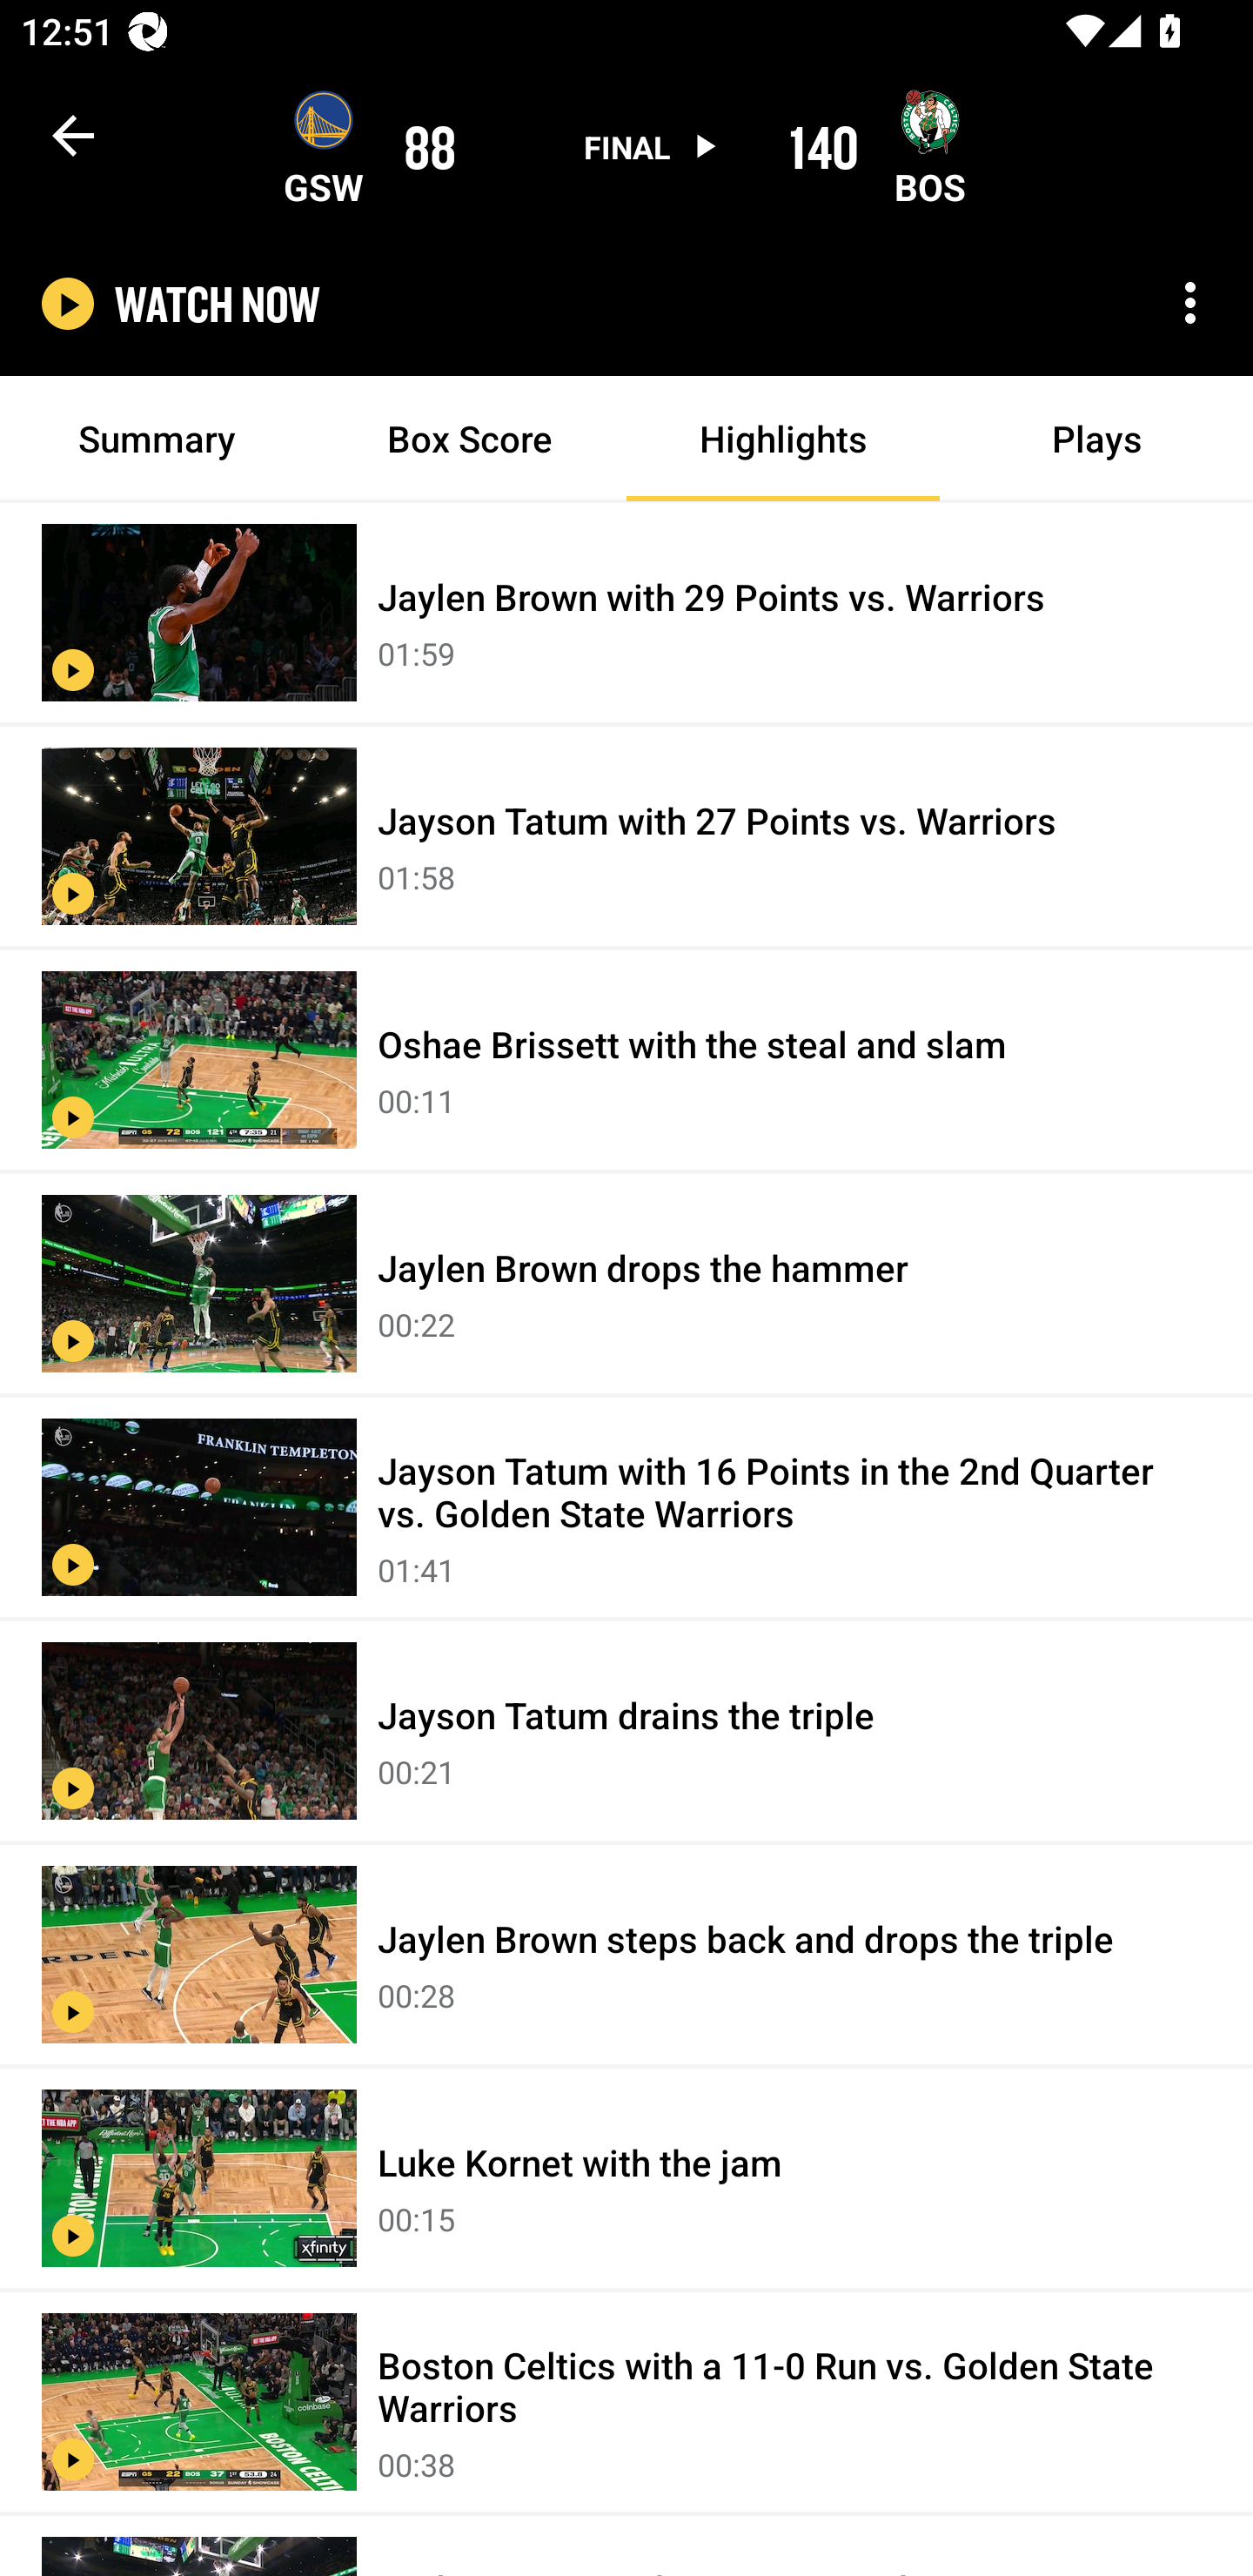 This screenshot has height=2576, width=1253. Describe the element at coordinates (626, 837) in the screenshot. I see `Jayson Tatum with 27 Points vs. Warriors 01:58` at that location.